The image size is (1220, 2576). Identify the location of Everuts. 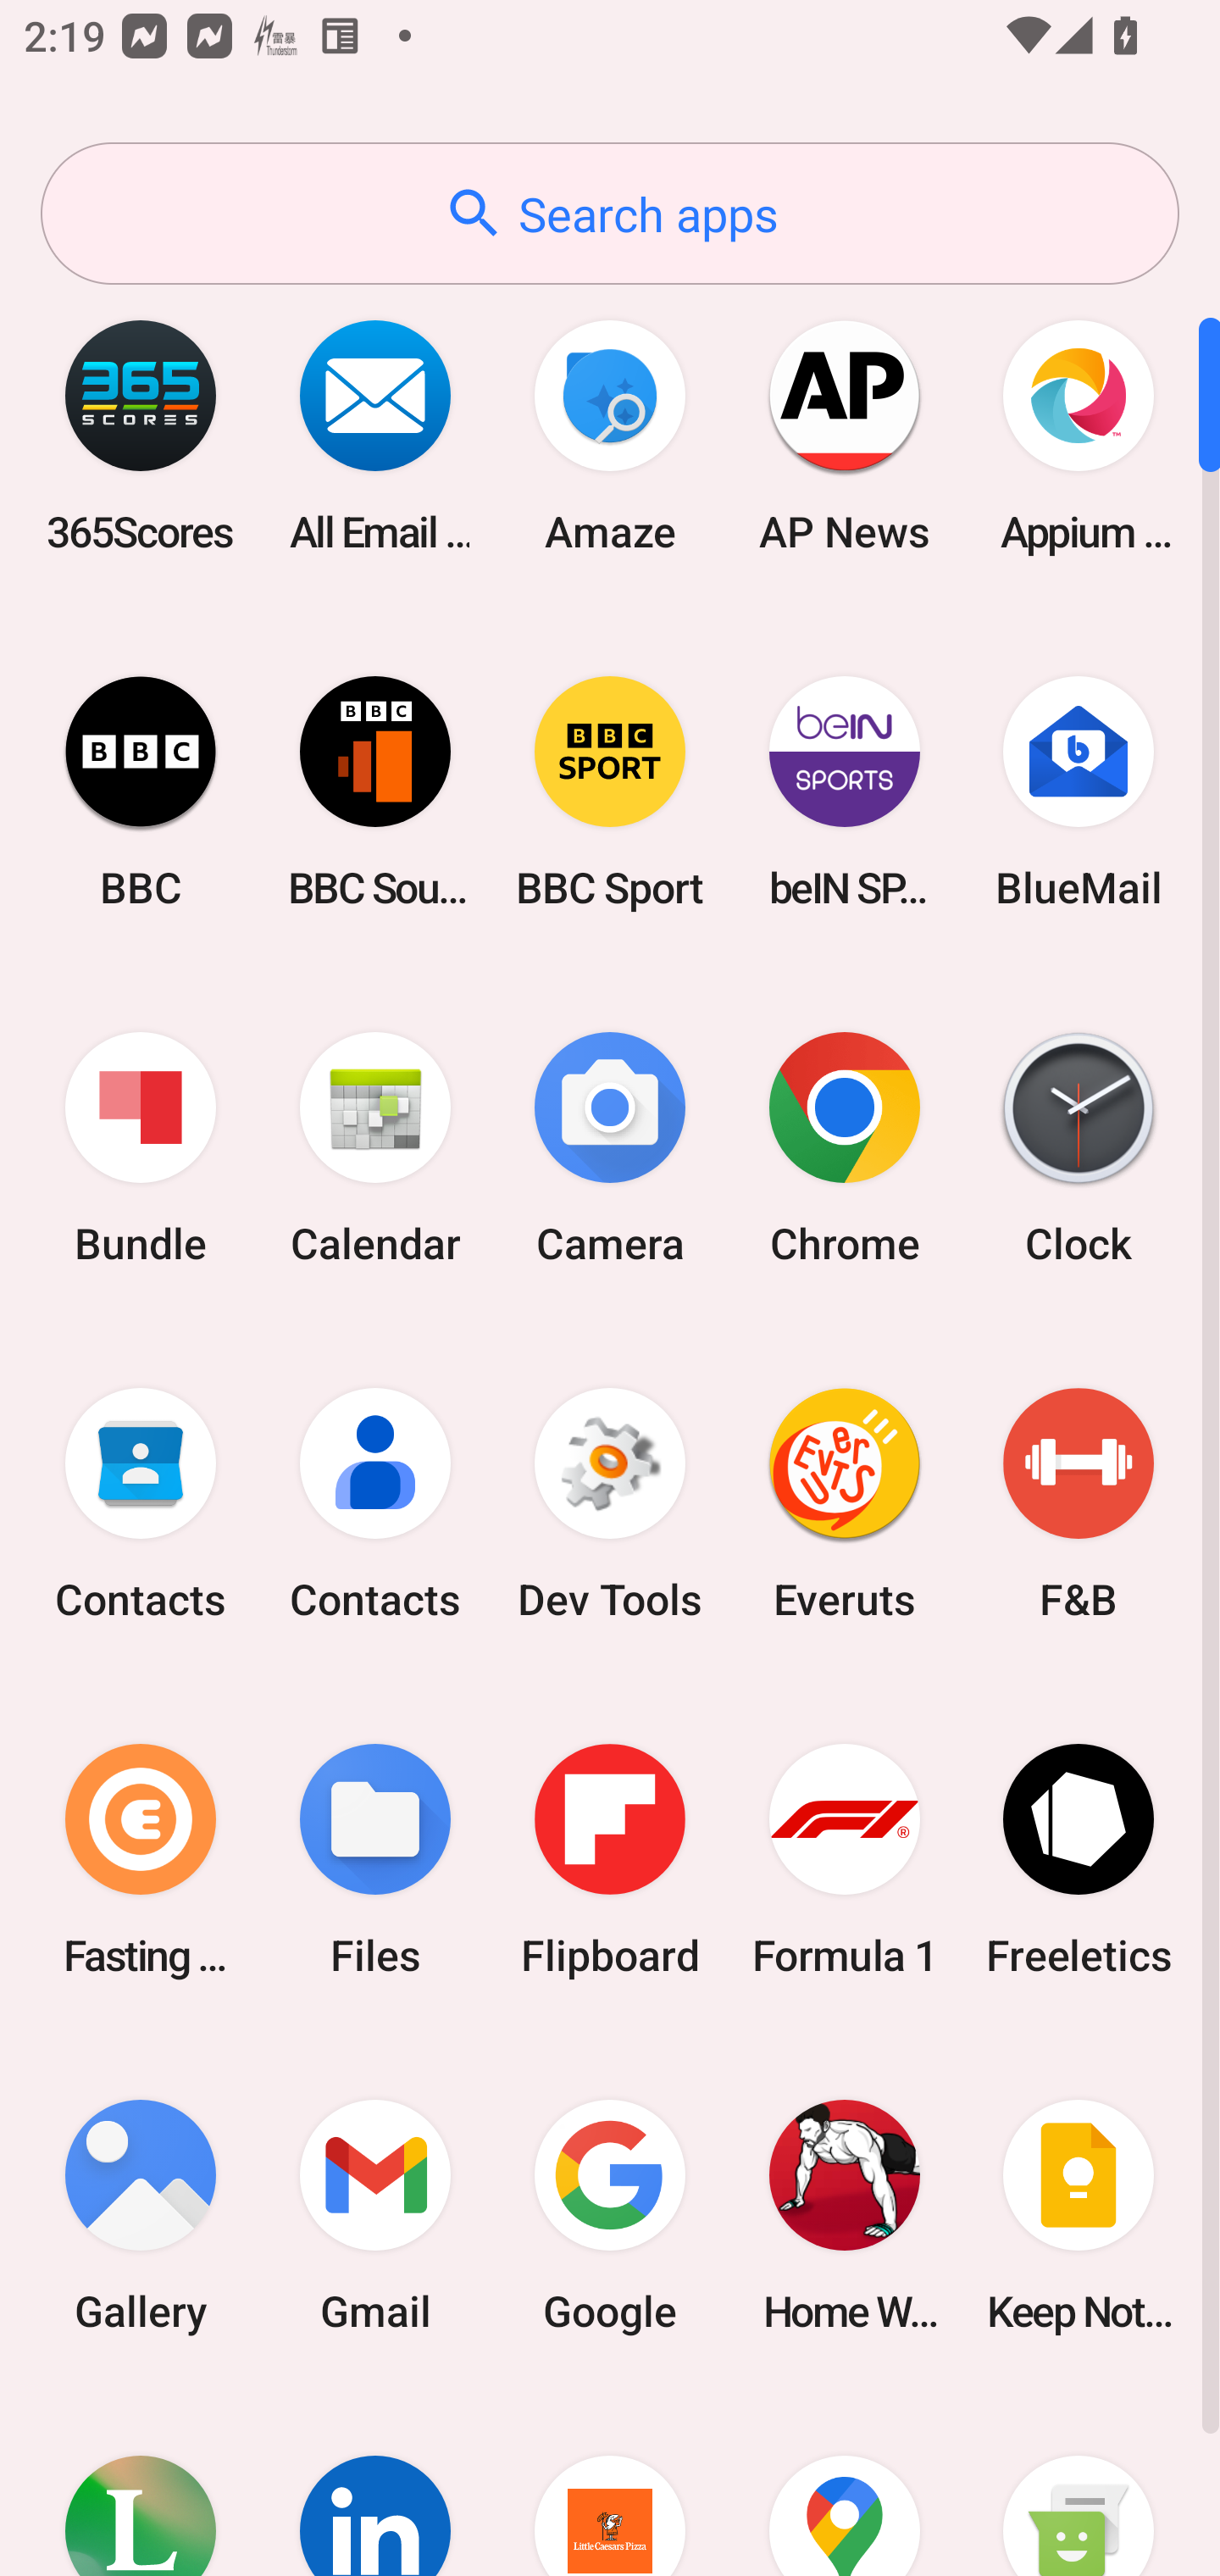
(844, 1504).